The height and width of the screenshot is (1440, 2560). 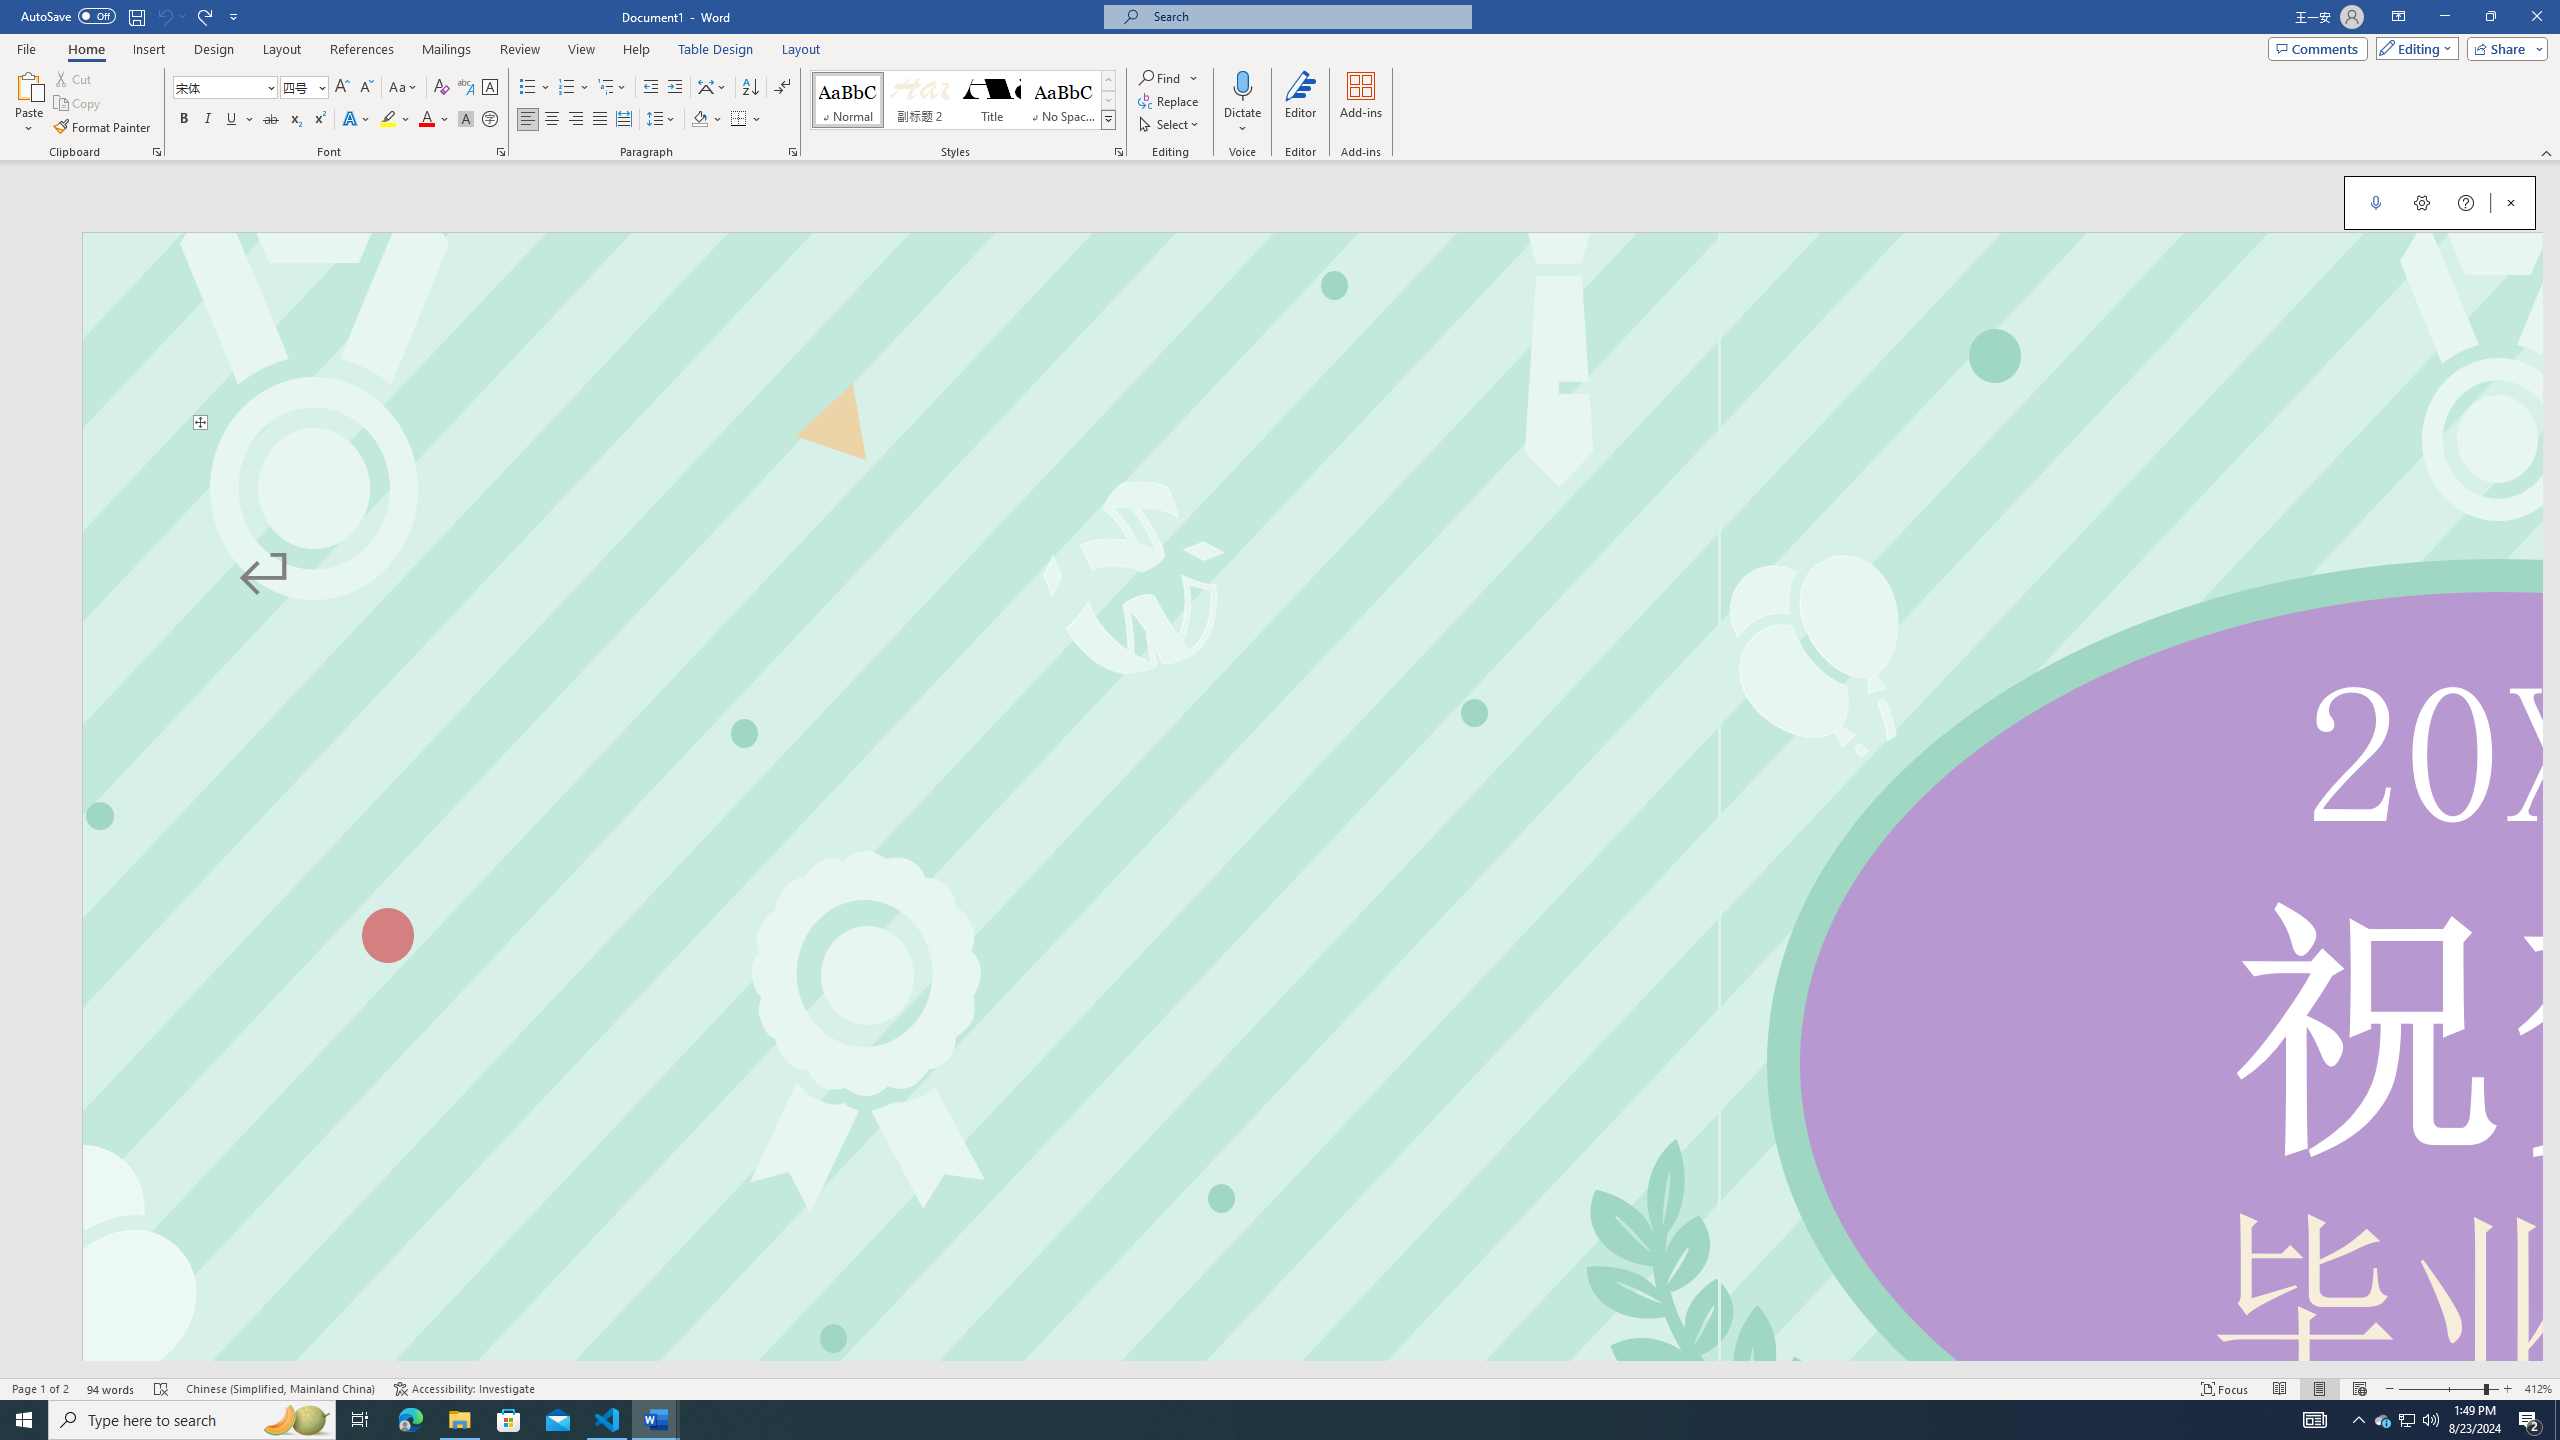 I want to click on Bold, so click(x=184, y=120).